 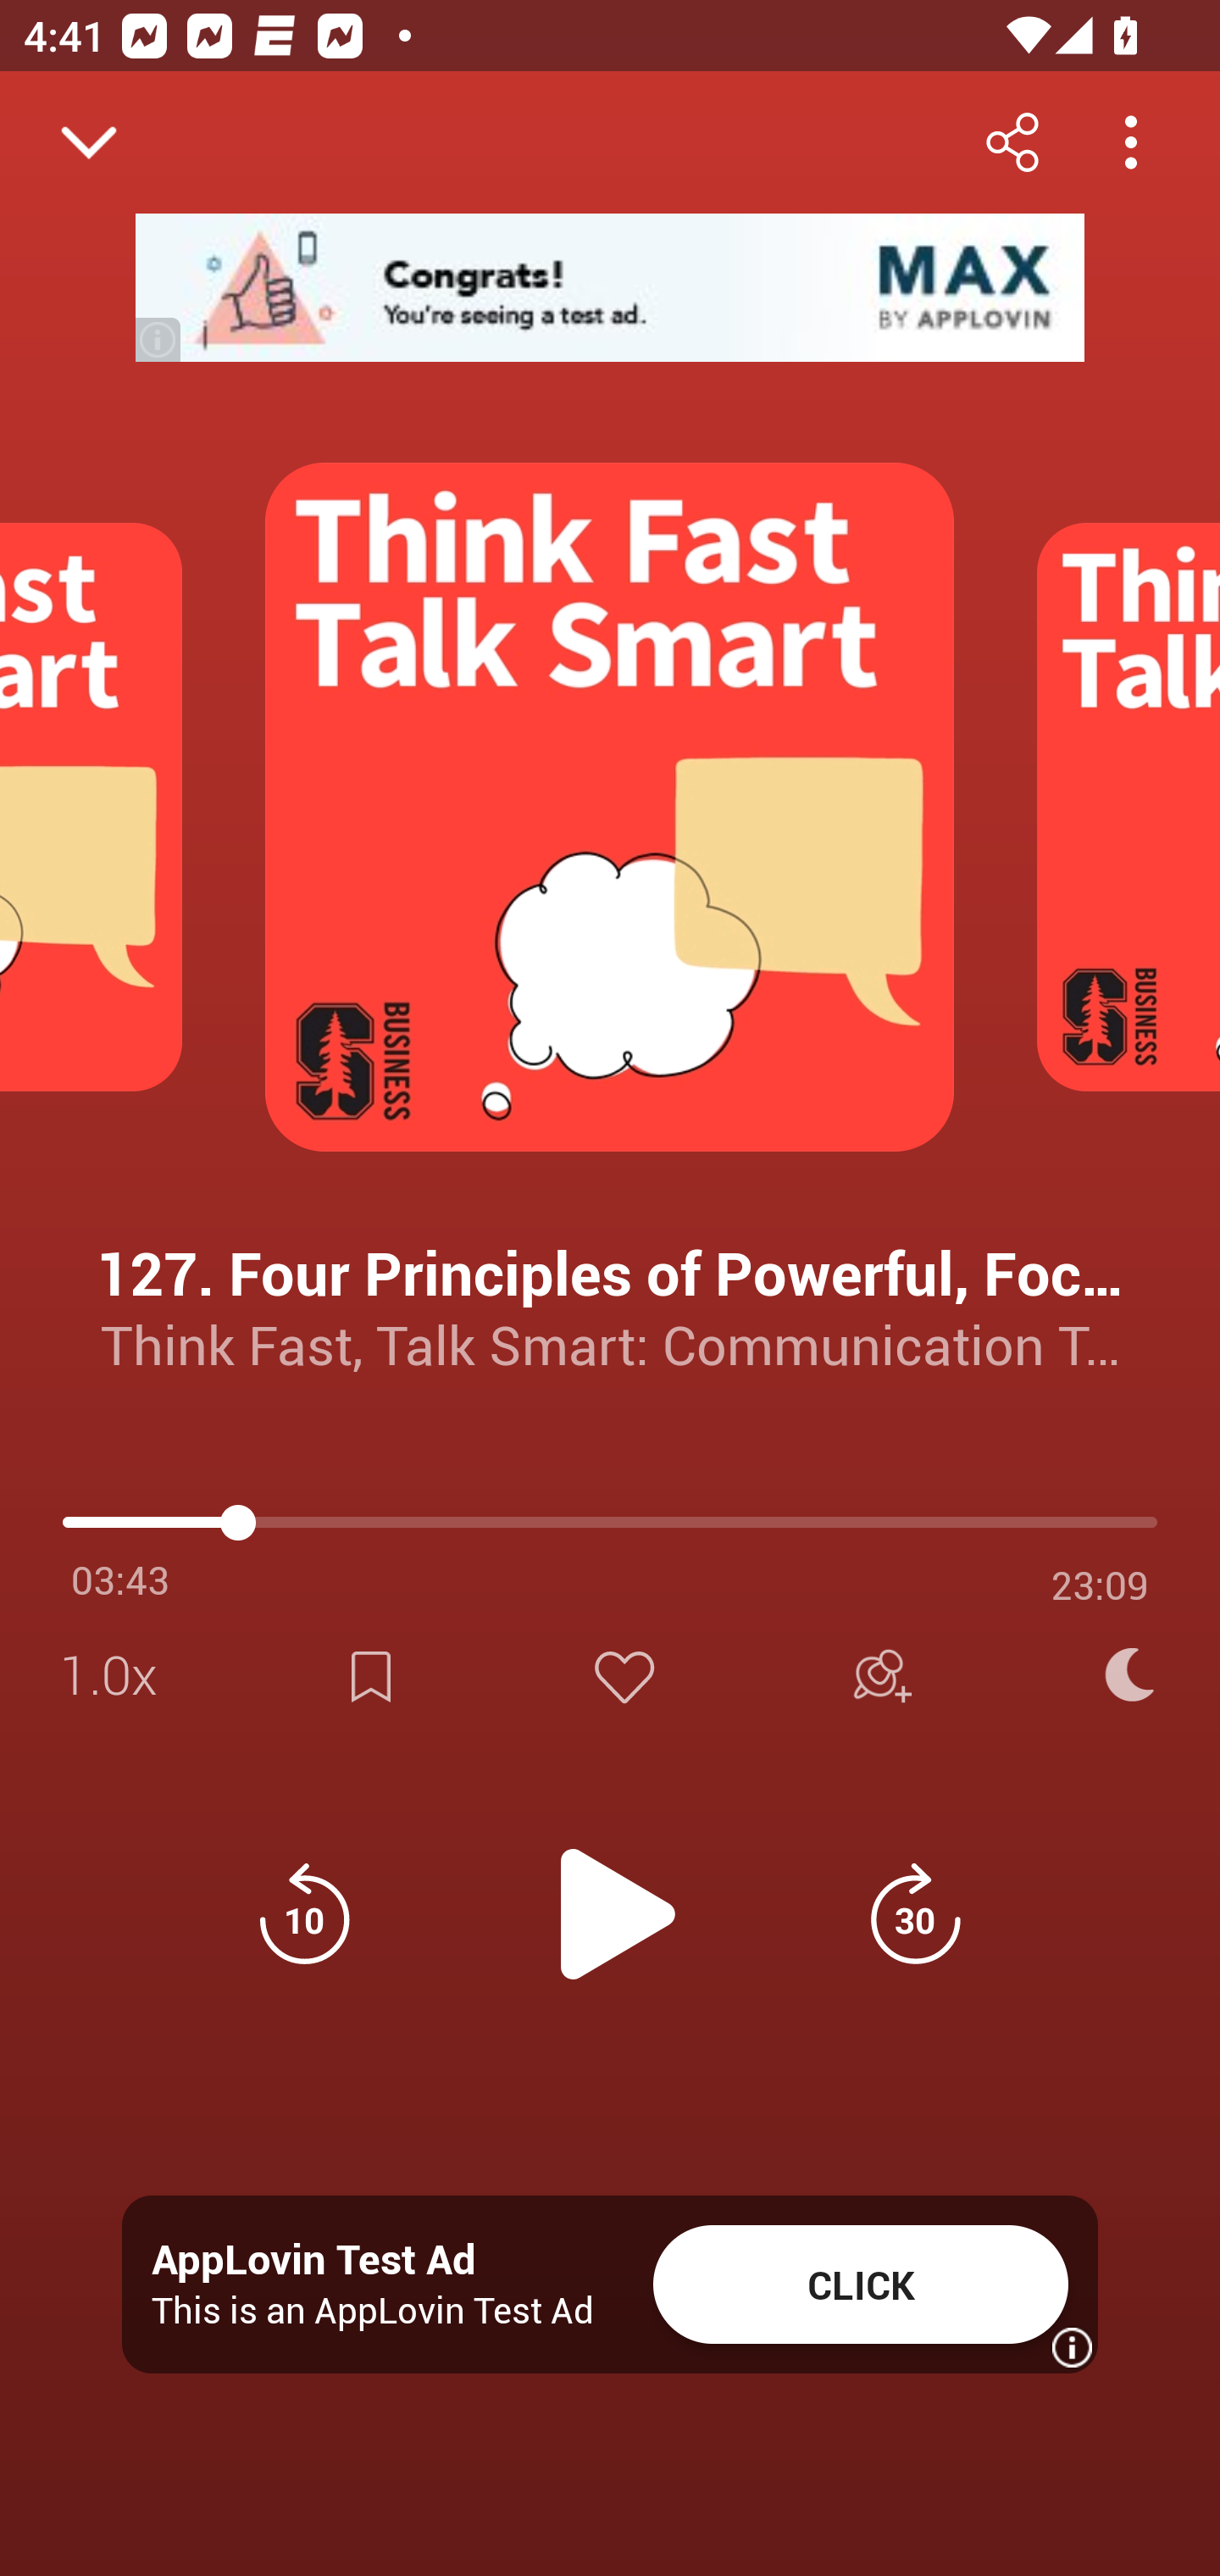 I want to click on CLICK, so click(x=861, y=2285).